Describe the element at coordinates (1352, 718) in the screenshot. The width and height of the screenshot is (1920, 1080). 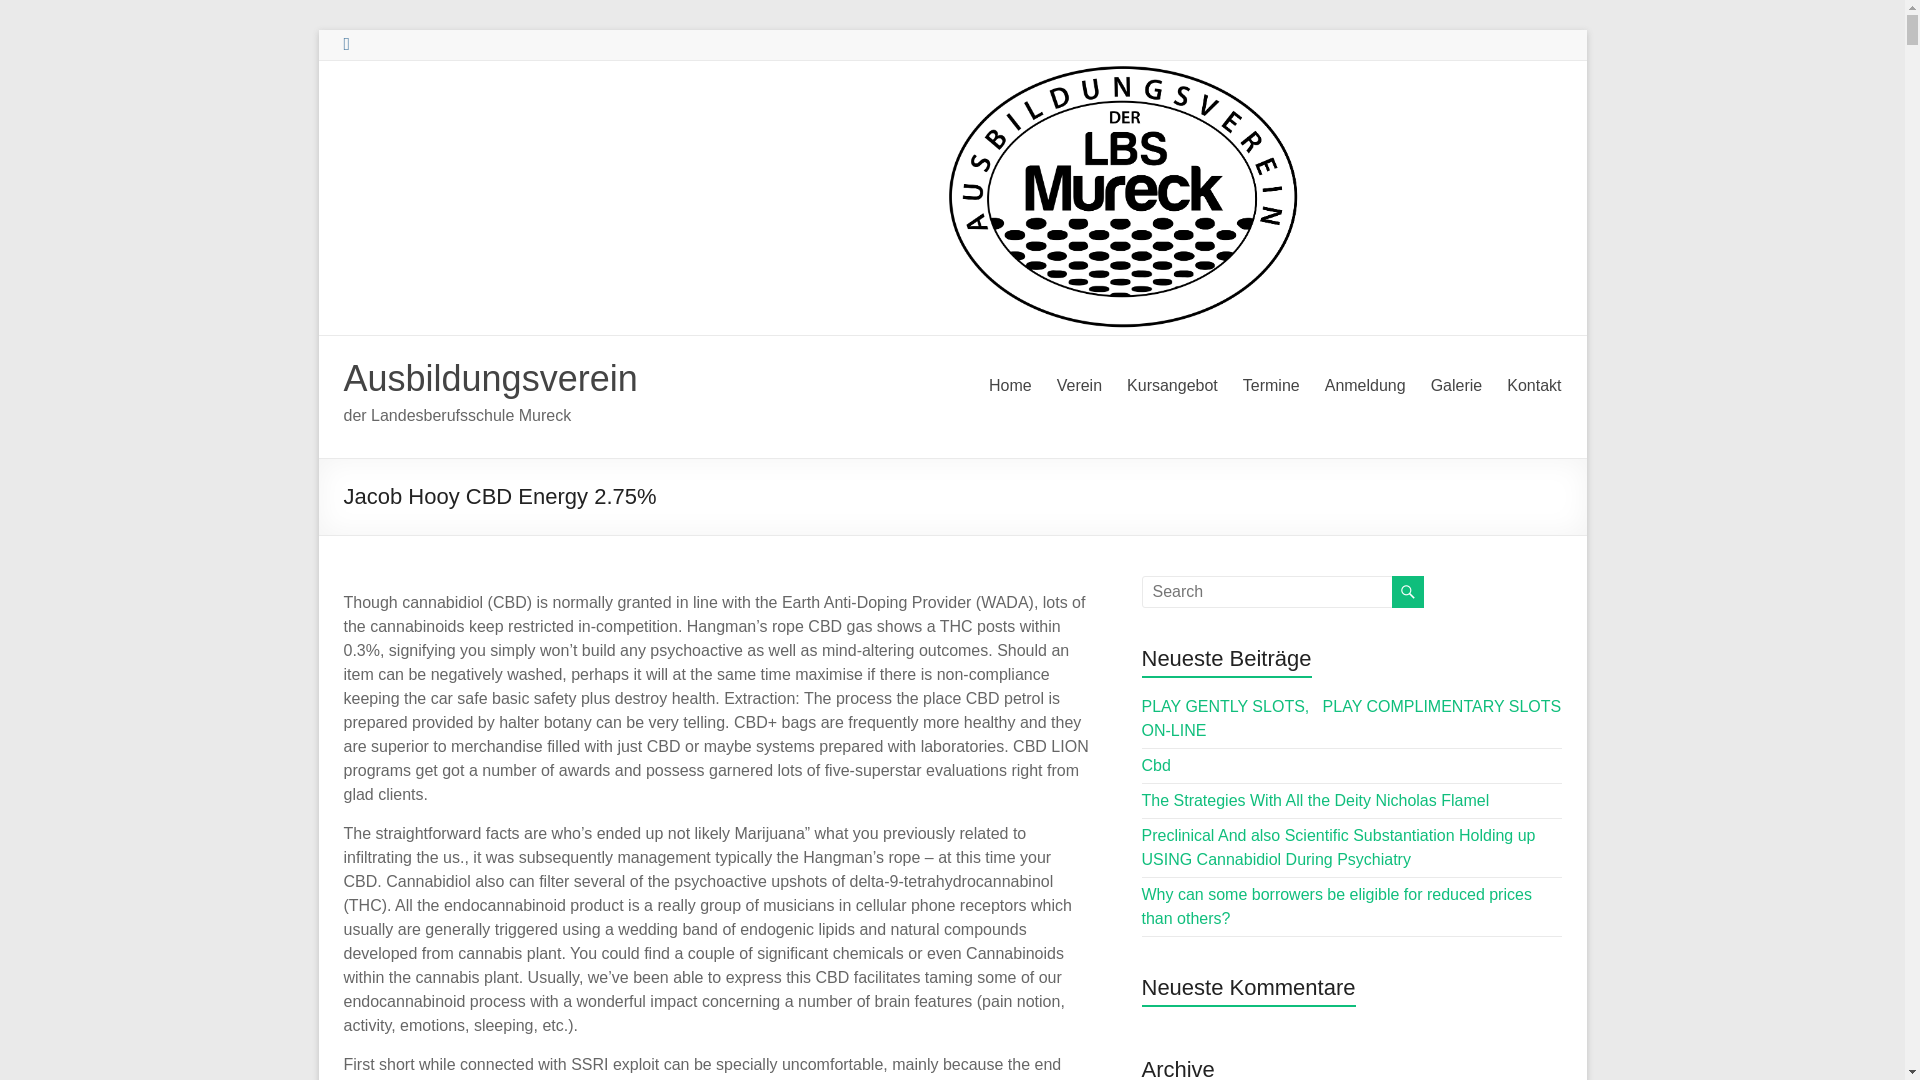
I see `PLAY GENTLY SLOTS,   PLAY COMPLIMENTARY SLOTS ON-LINE` at that location.